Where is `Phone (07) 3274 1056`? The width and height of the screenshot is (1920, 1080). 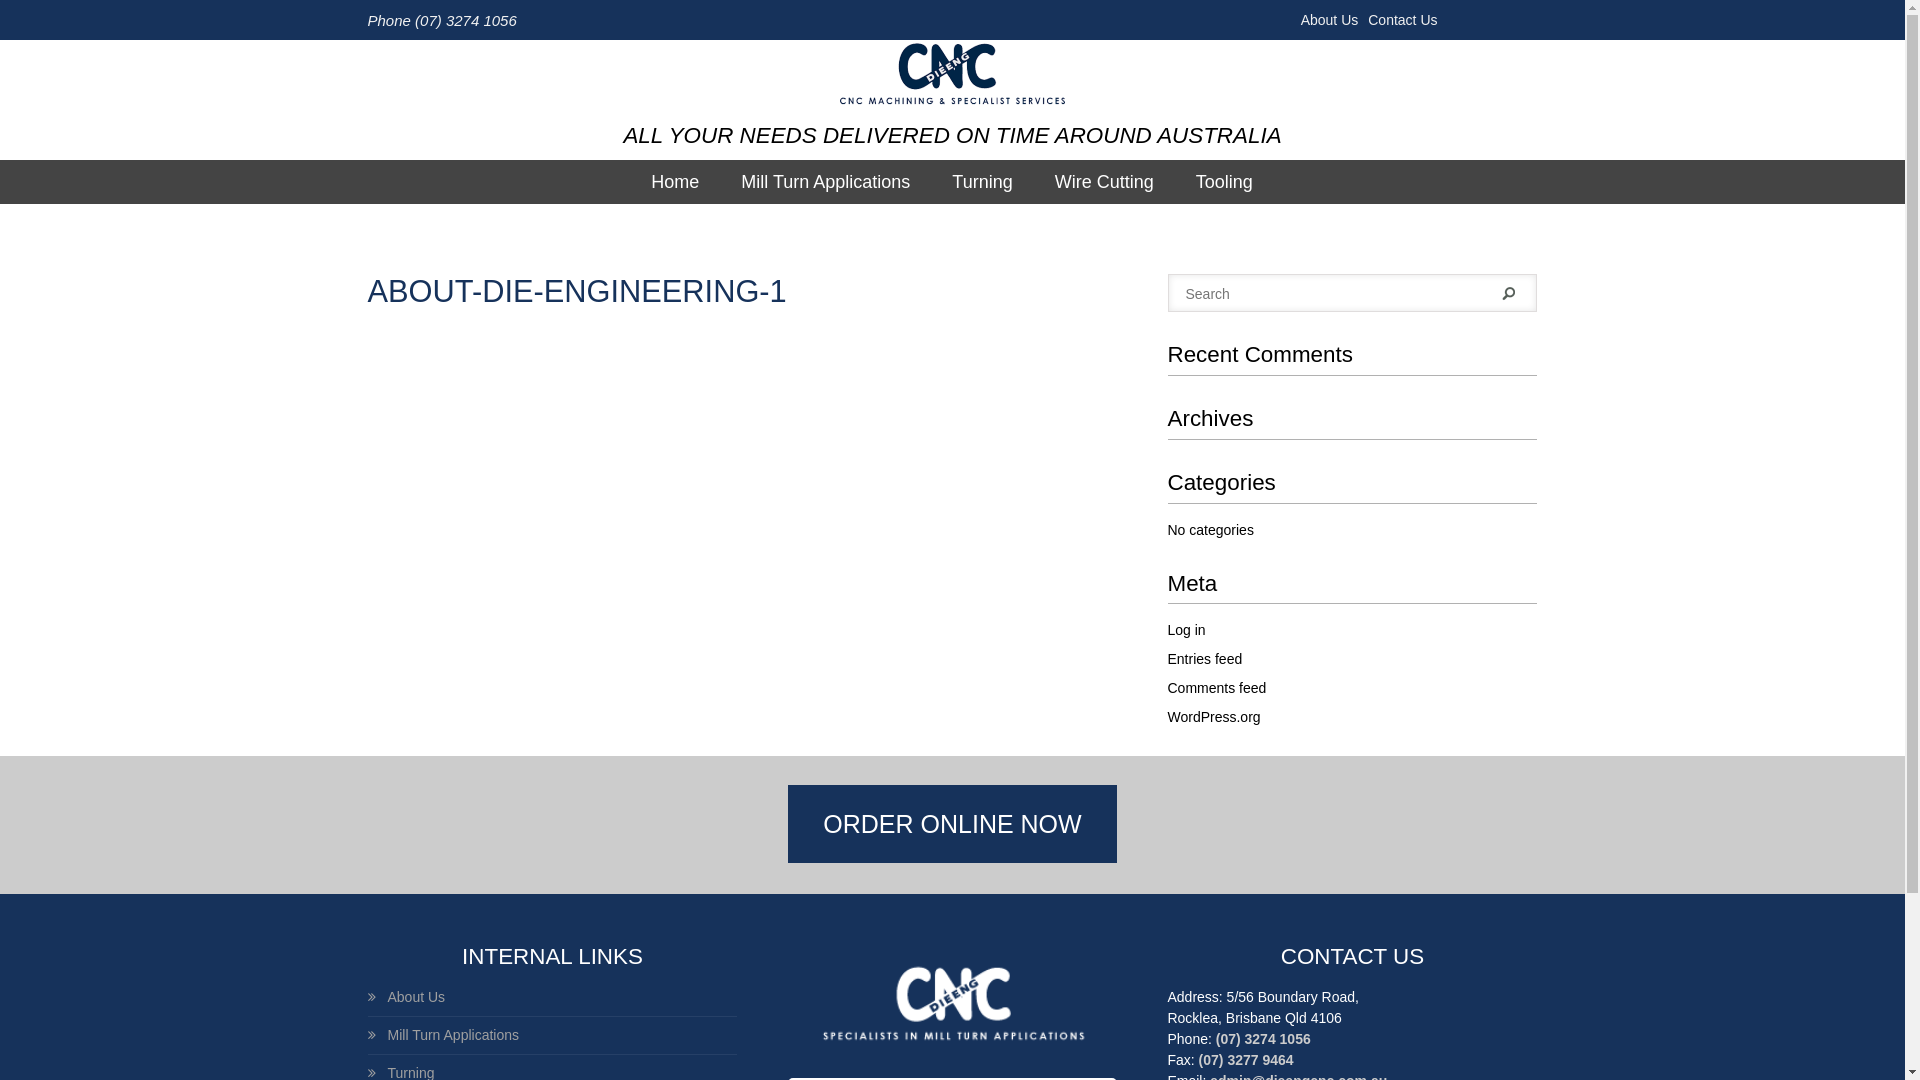
Phone (07) 3274 1056 is located at coordinates (442, 20).